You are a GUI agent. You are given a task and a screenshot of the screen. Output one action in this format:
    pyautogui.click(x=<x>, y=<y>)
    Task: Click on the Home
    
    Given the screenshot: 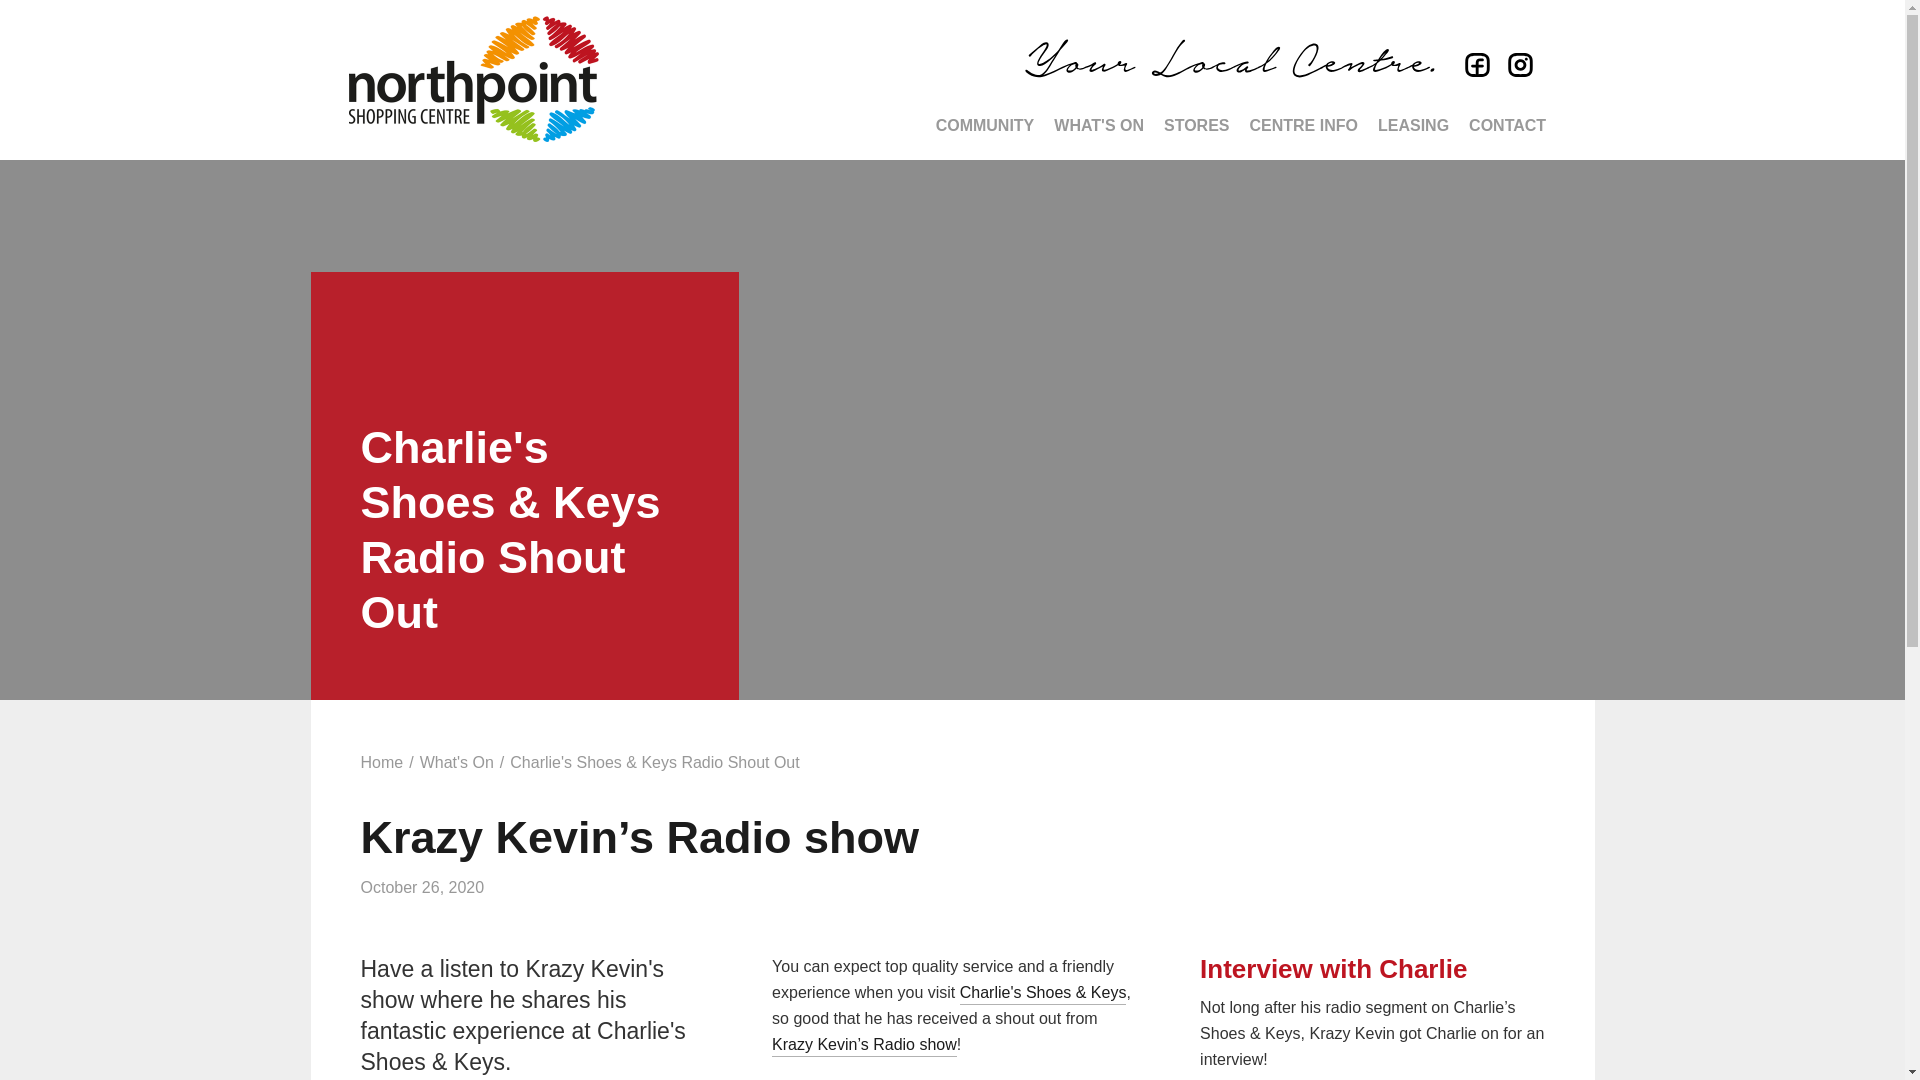 What is the action you would take?
    pyautogui.click(x=382, y=764)
    